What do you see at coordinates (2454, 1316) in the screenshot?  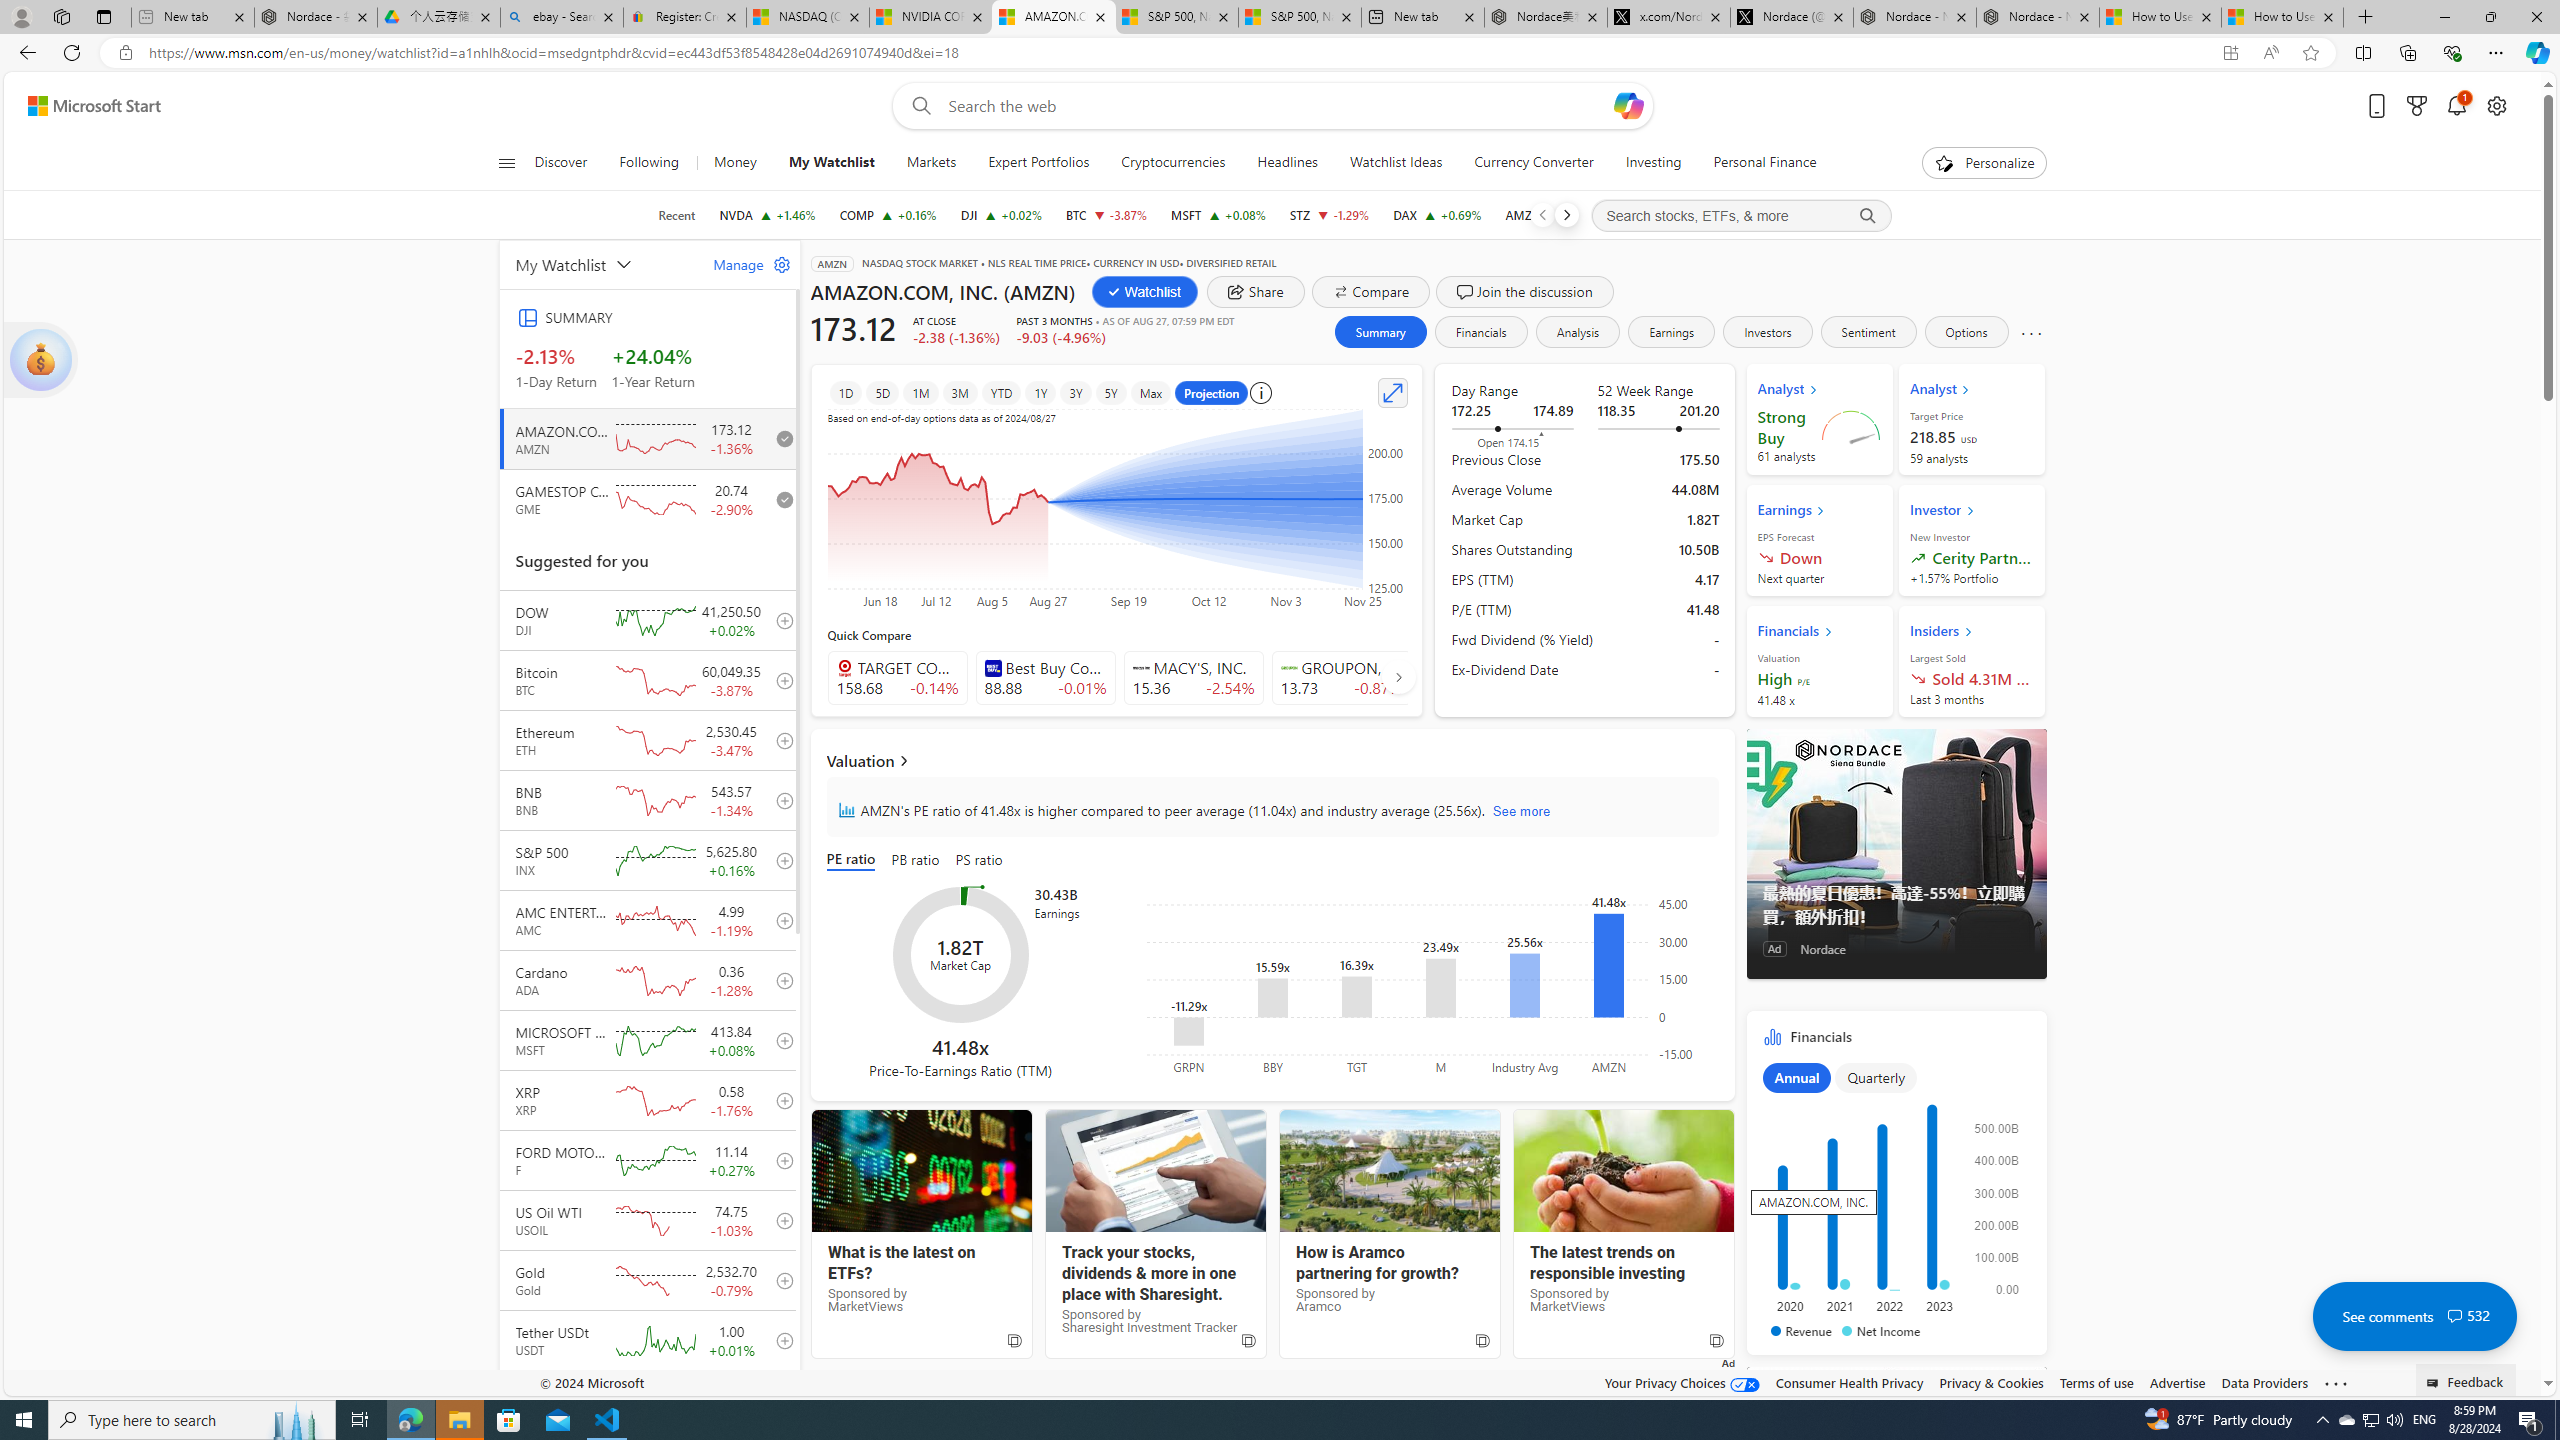 I see `Class: cwt-icon-vector` at bounding box center [2454, 1316].